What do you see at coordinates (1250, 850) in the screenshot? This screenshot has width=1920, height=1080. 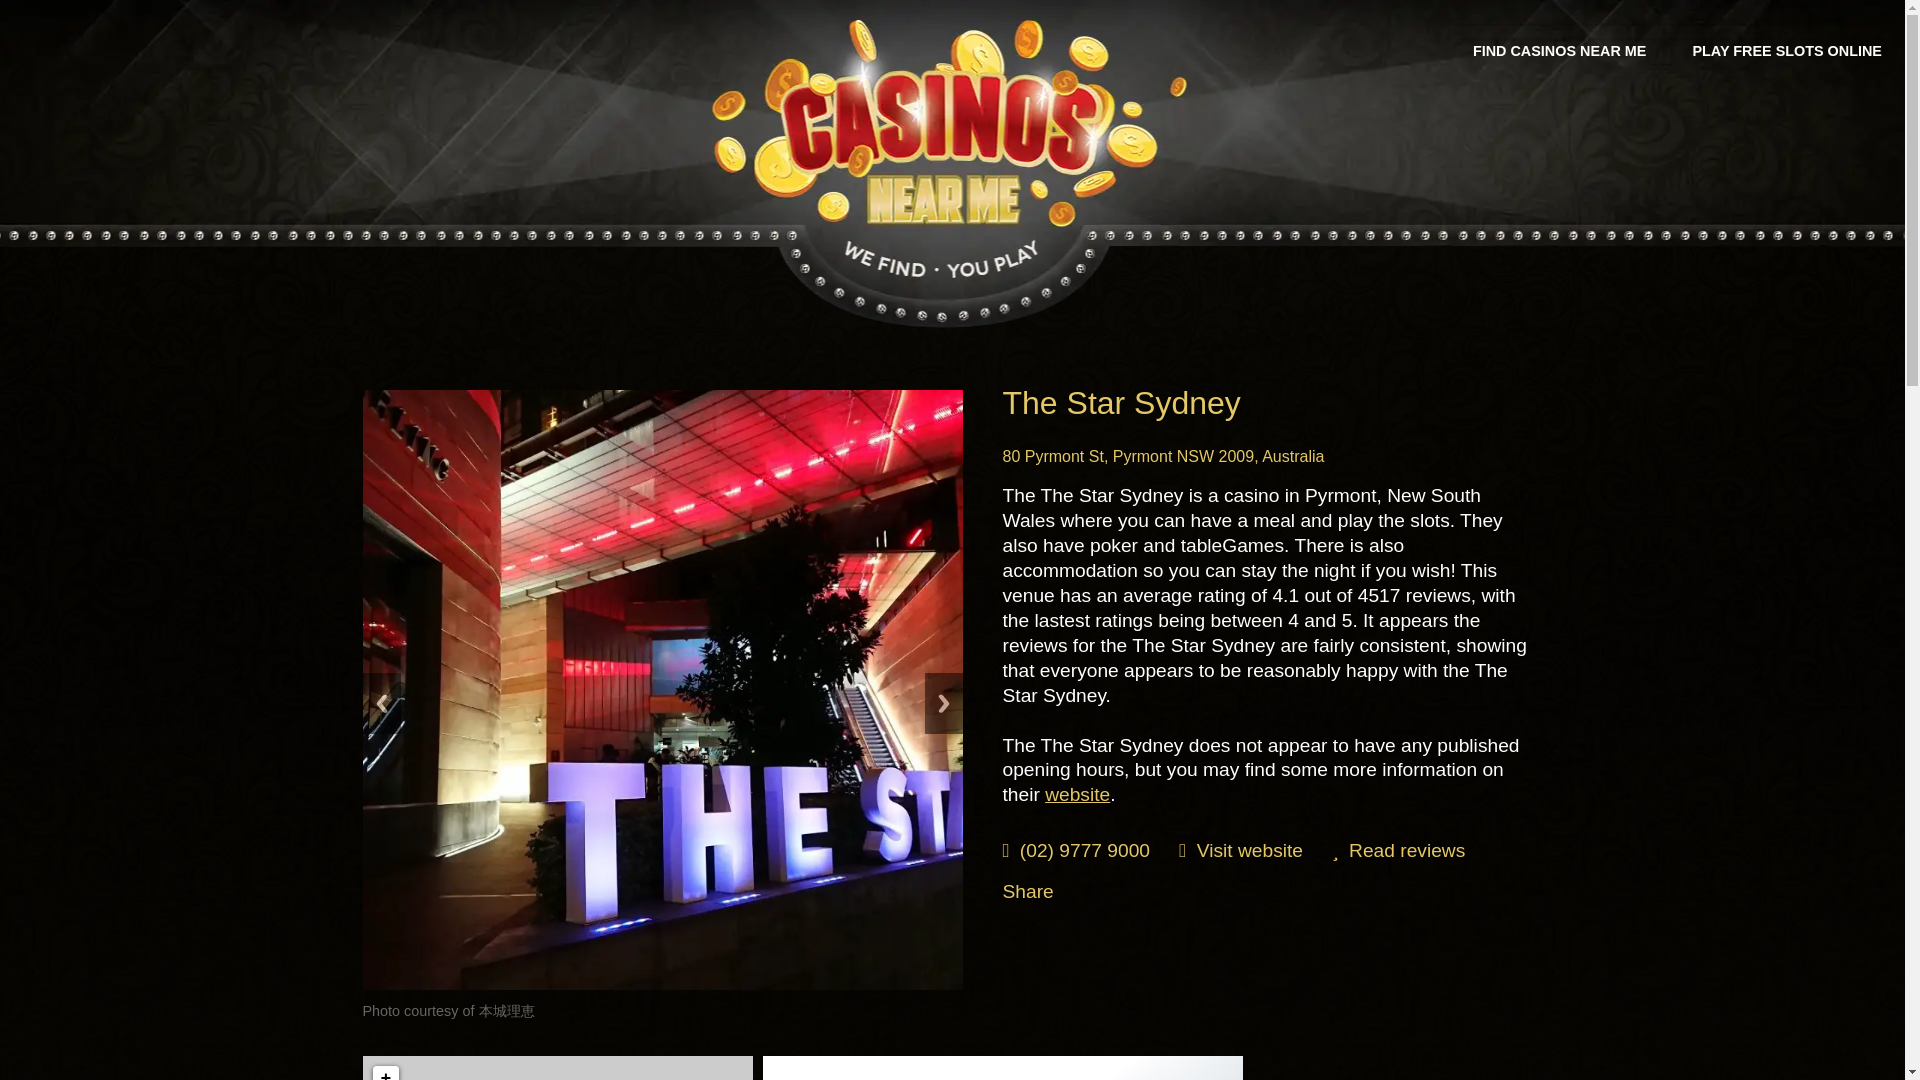 I see `Visit website` at bounding box center [1250, 850].